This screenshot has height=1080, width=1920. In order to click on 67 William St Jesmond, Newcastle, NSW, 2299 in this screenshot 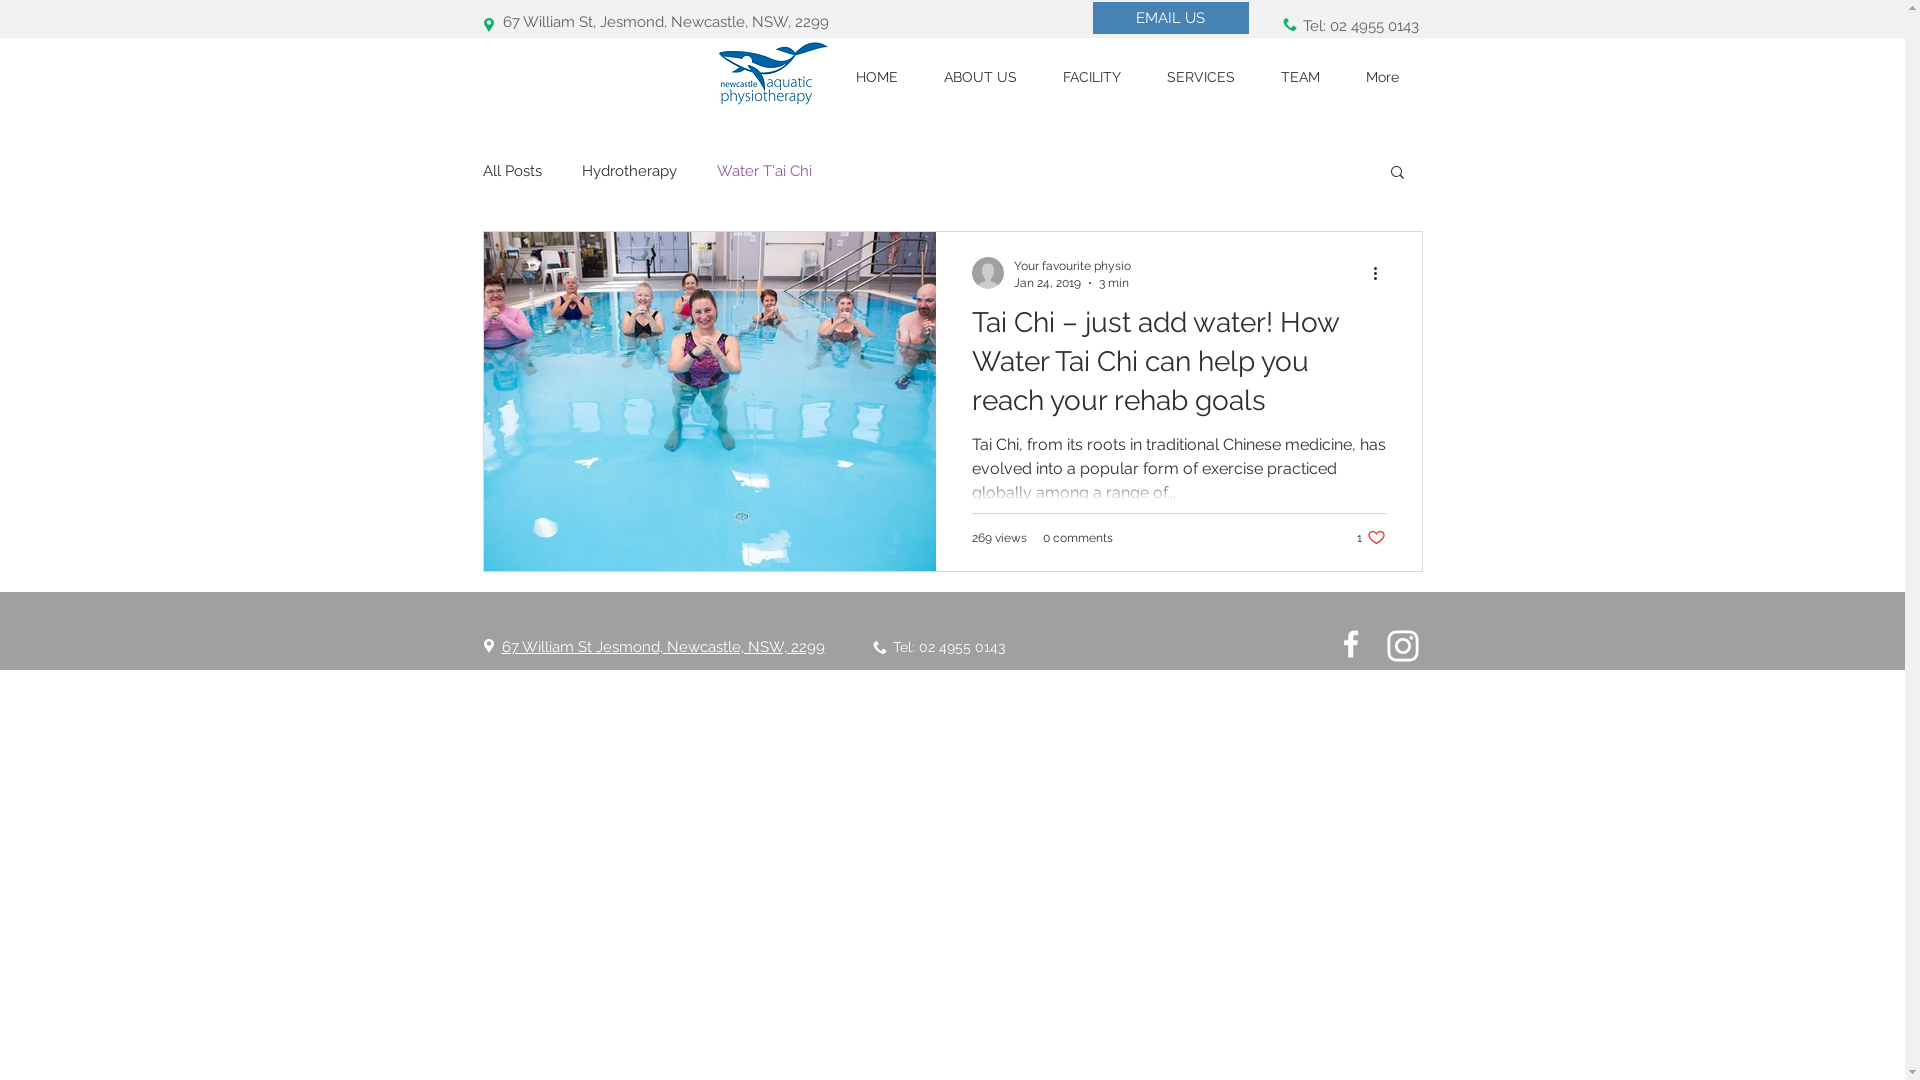, I will do `click(664, 647)`.